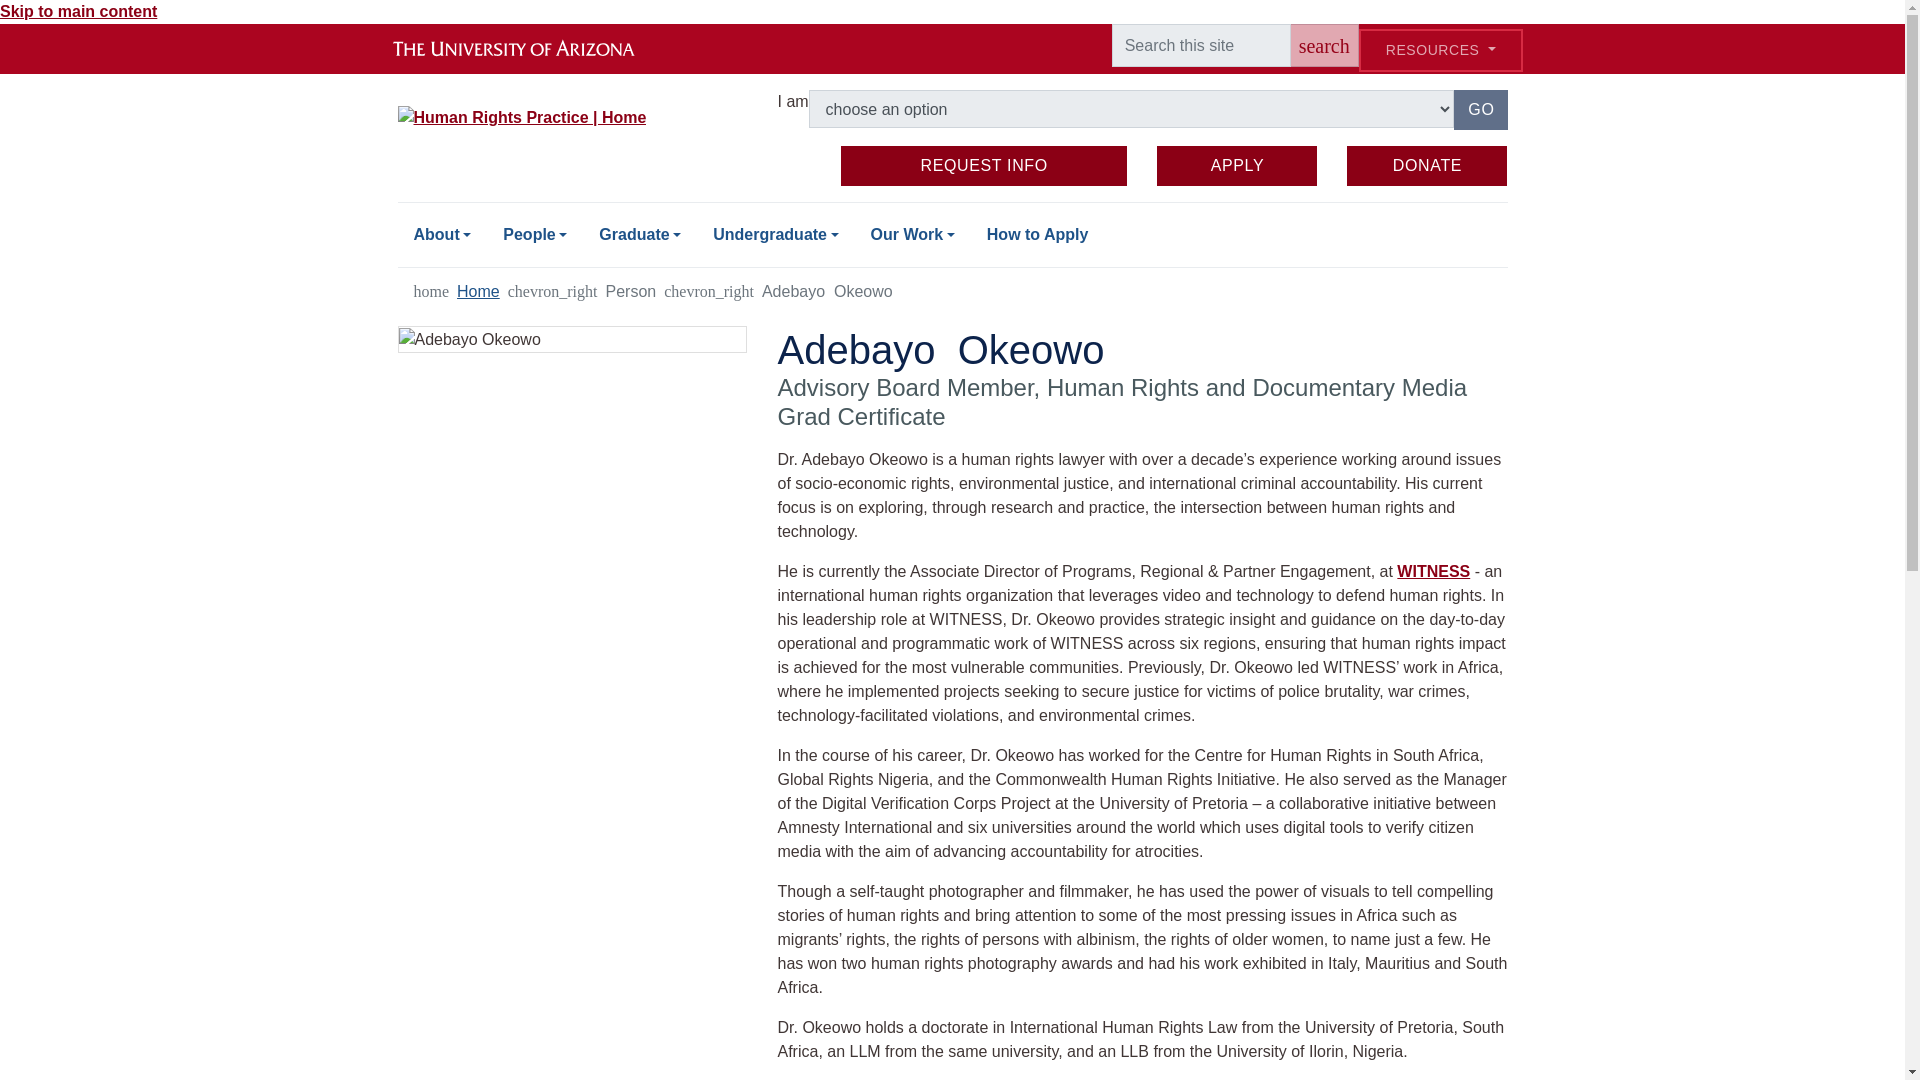 Image resolution: width=1920 pixels, height=1080 pixels. Describe the element at coordinates (1324, 44) in the screenshot. I see `REQUEST INFO` at that location.